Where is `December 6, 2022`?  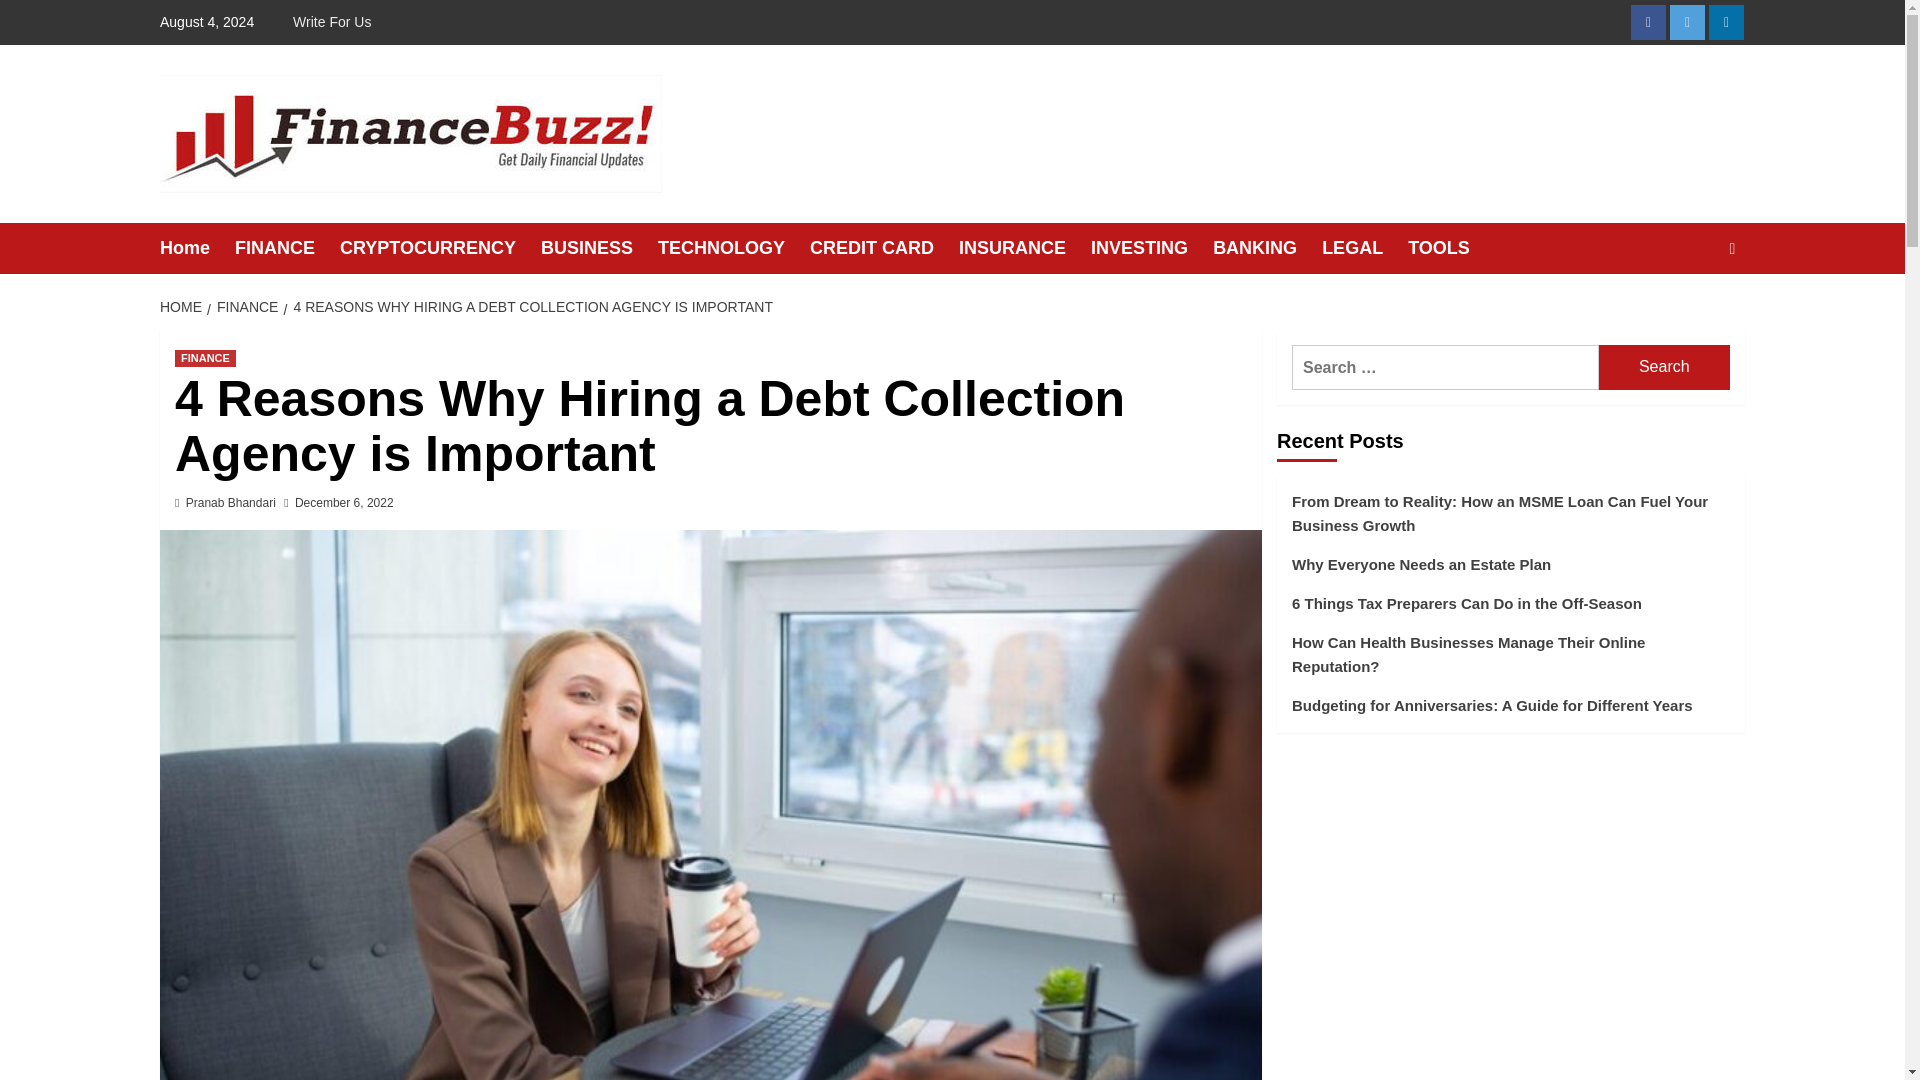 December 6, 2022 is located at coordinates (344, 502).